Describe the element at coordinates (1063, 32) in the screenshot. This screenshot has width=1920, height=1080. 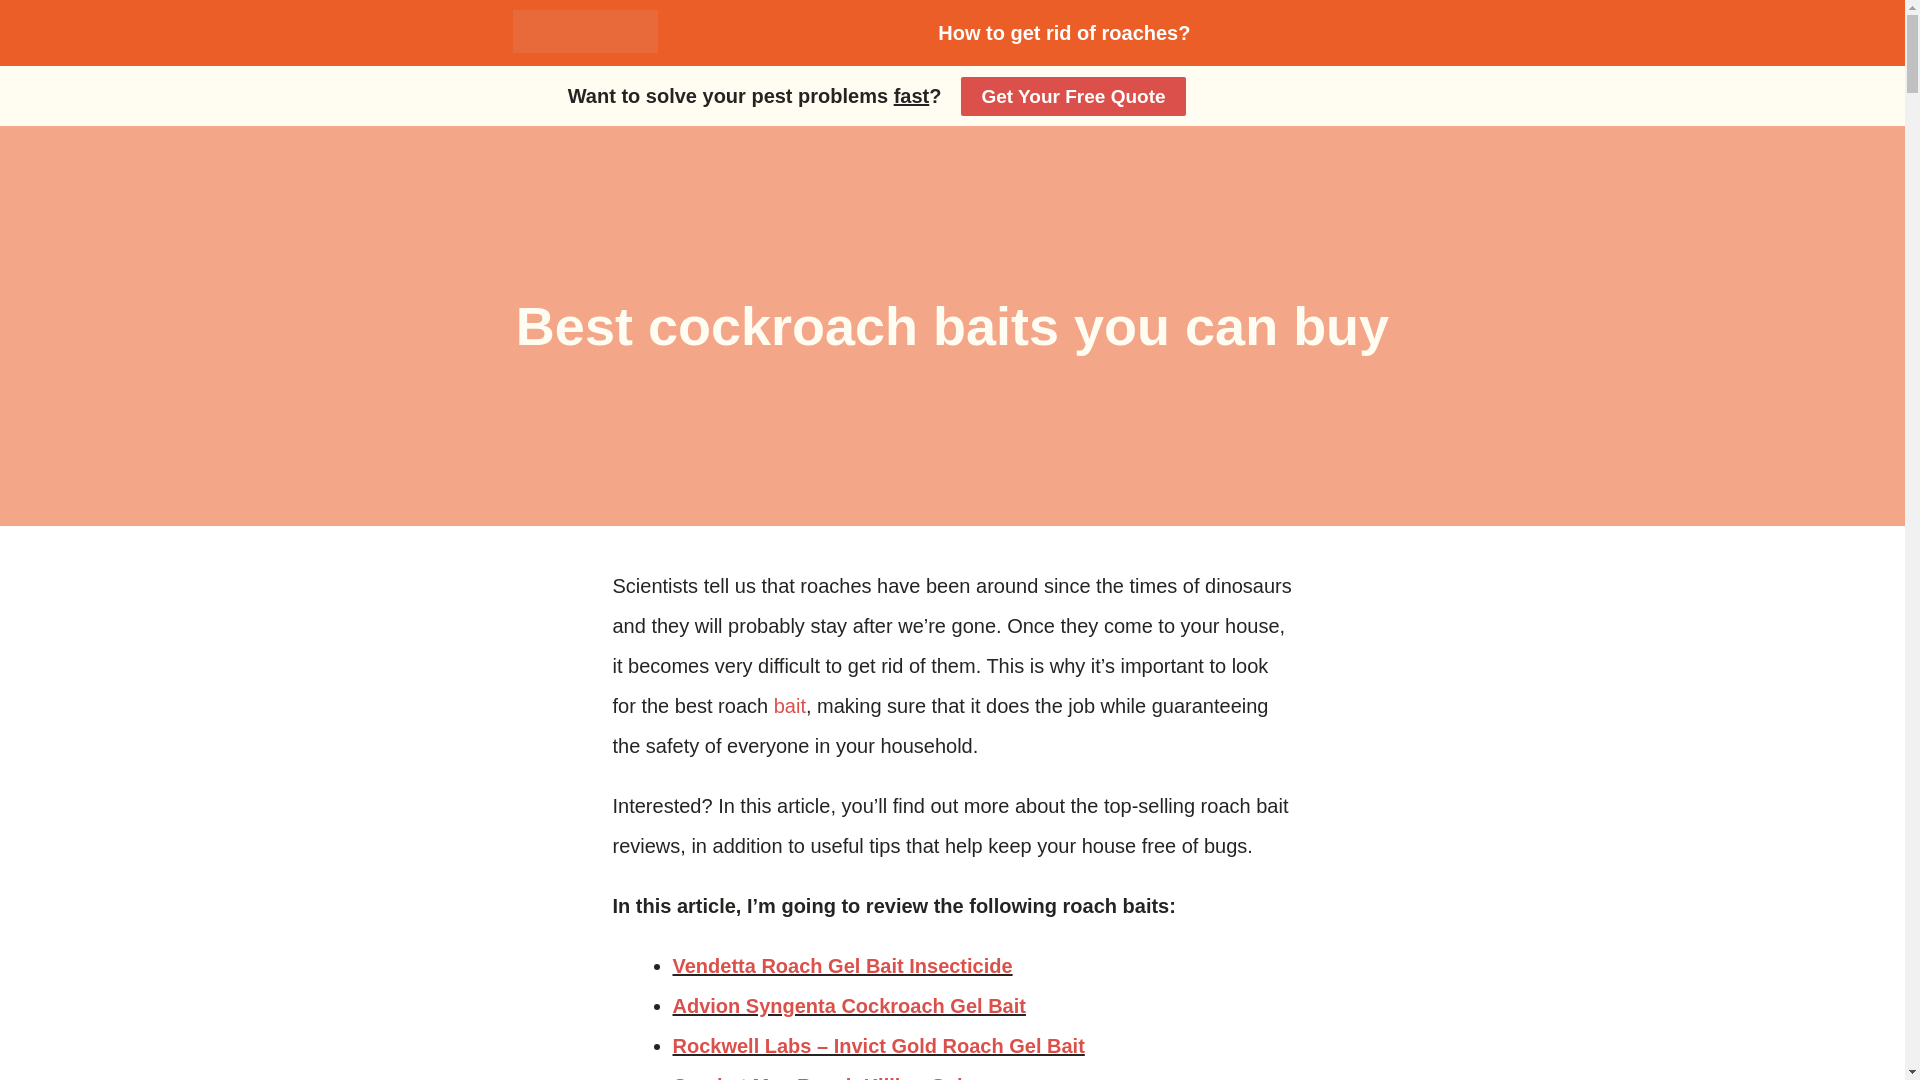
I see `How to get rid of roaches?` at that location.